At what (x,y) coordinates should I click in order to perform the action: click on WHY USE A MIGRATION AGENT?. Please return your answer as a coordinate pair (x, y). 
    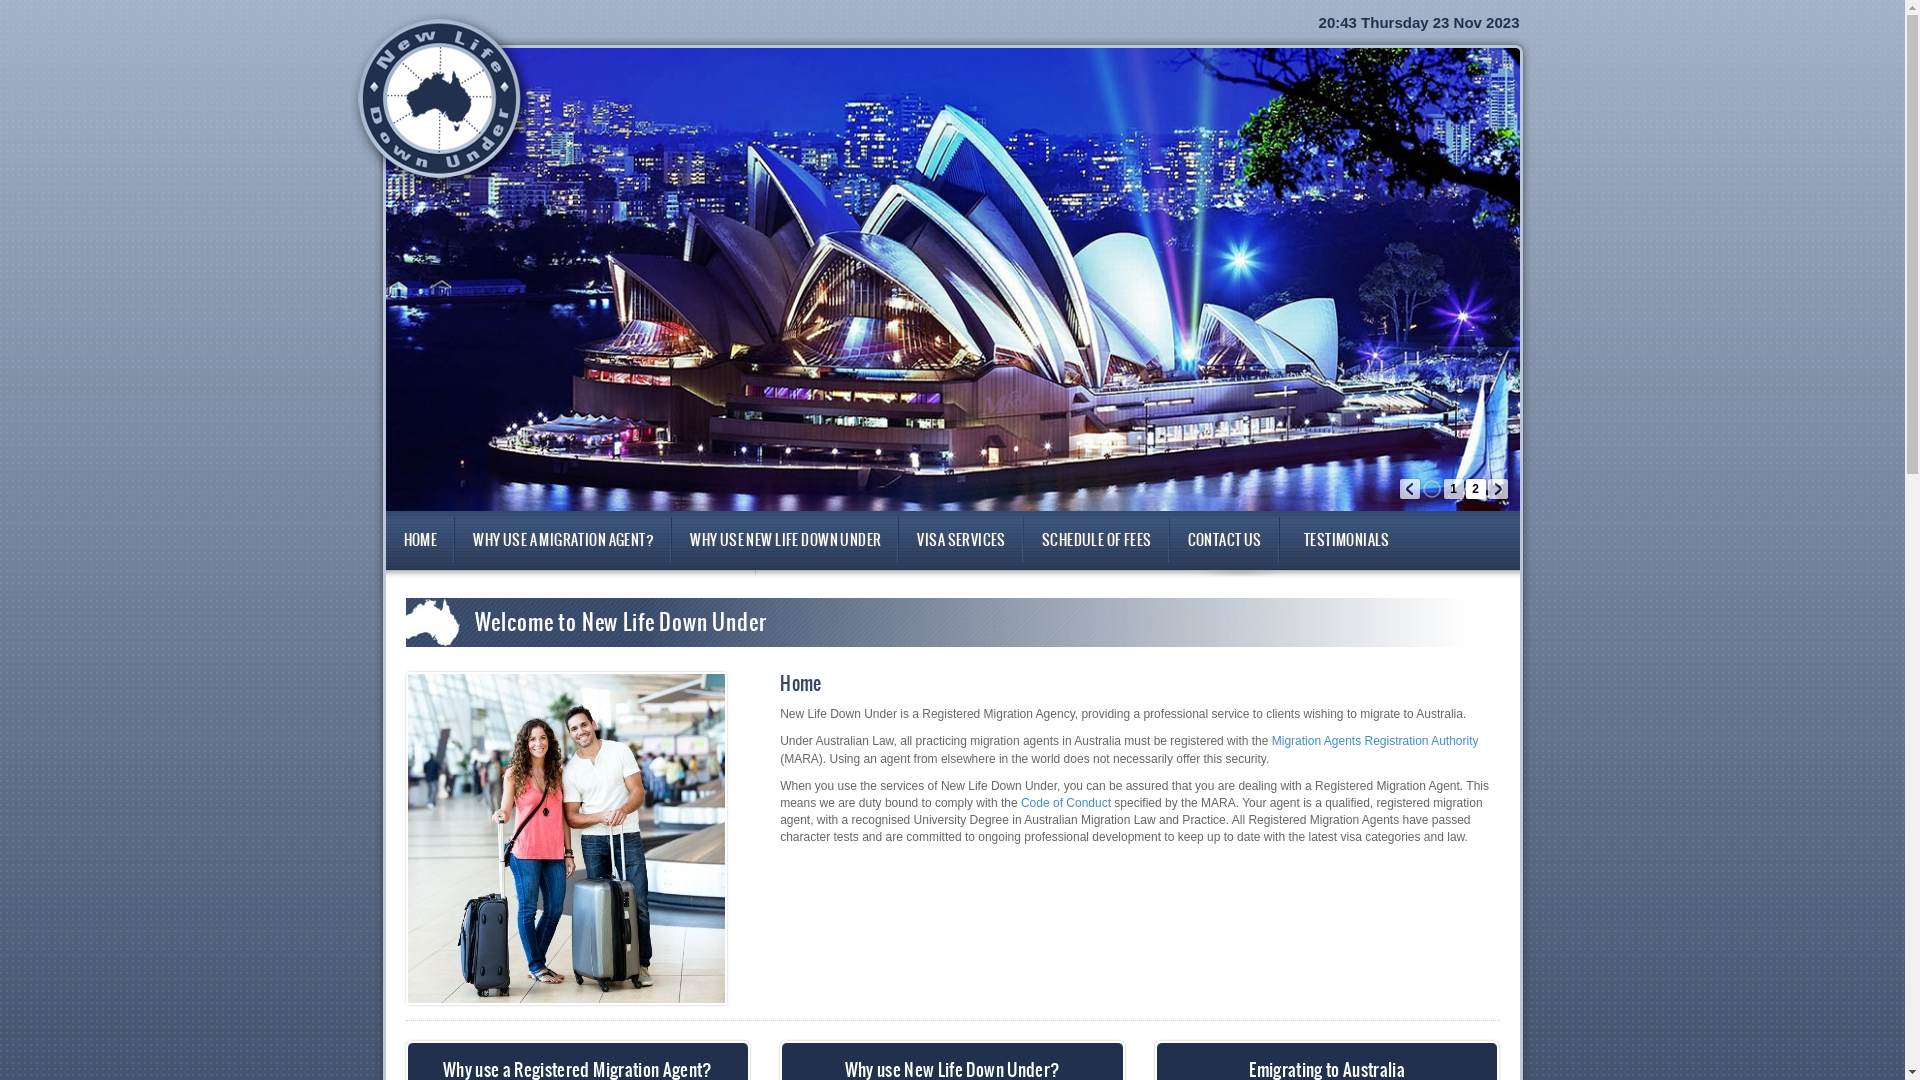
    Looking at the image, I should click on (564, 540).